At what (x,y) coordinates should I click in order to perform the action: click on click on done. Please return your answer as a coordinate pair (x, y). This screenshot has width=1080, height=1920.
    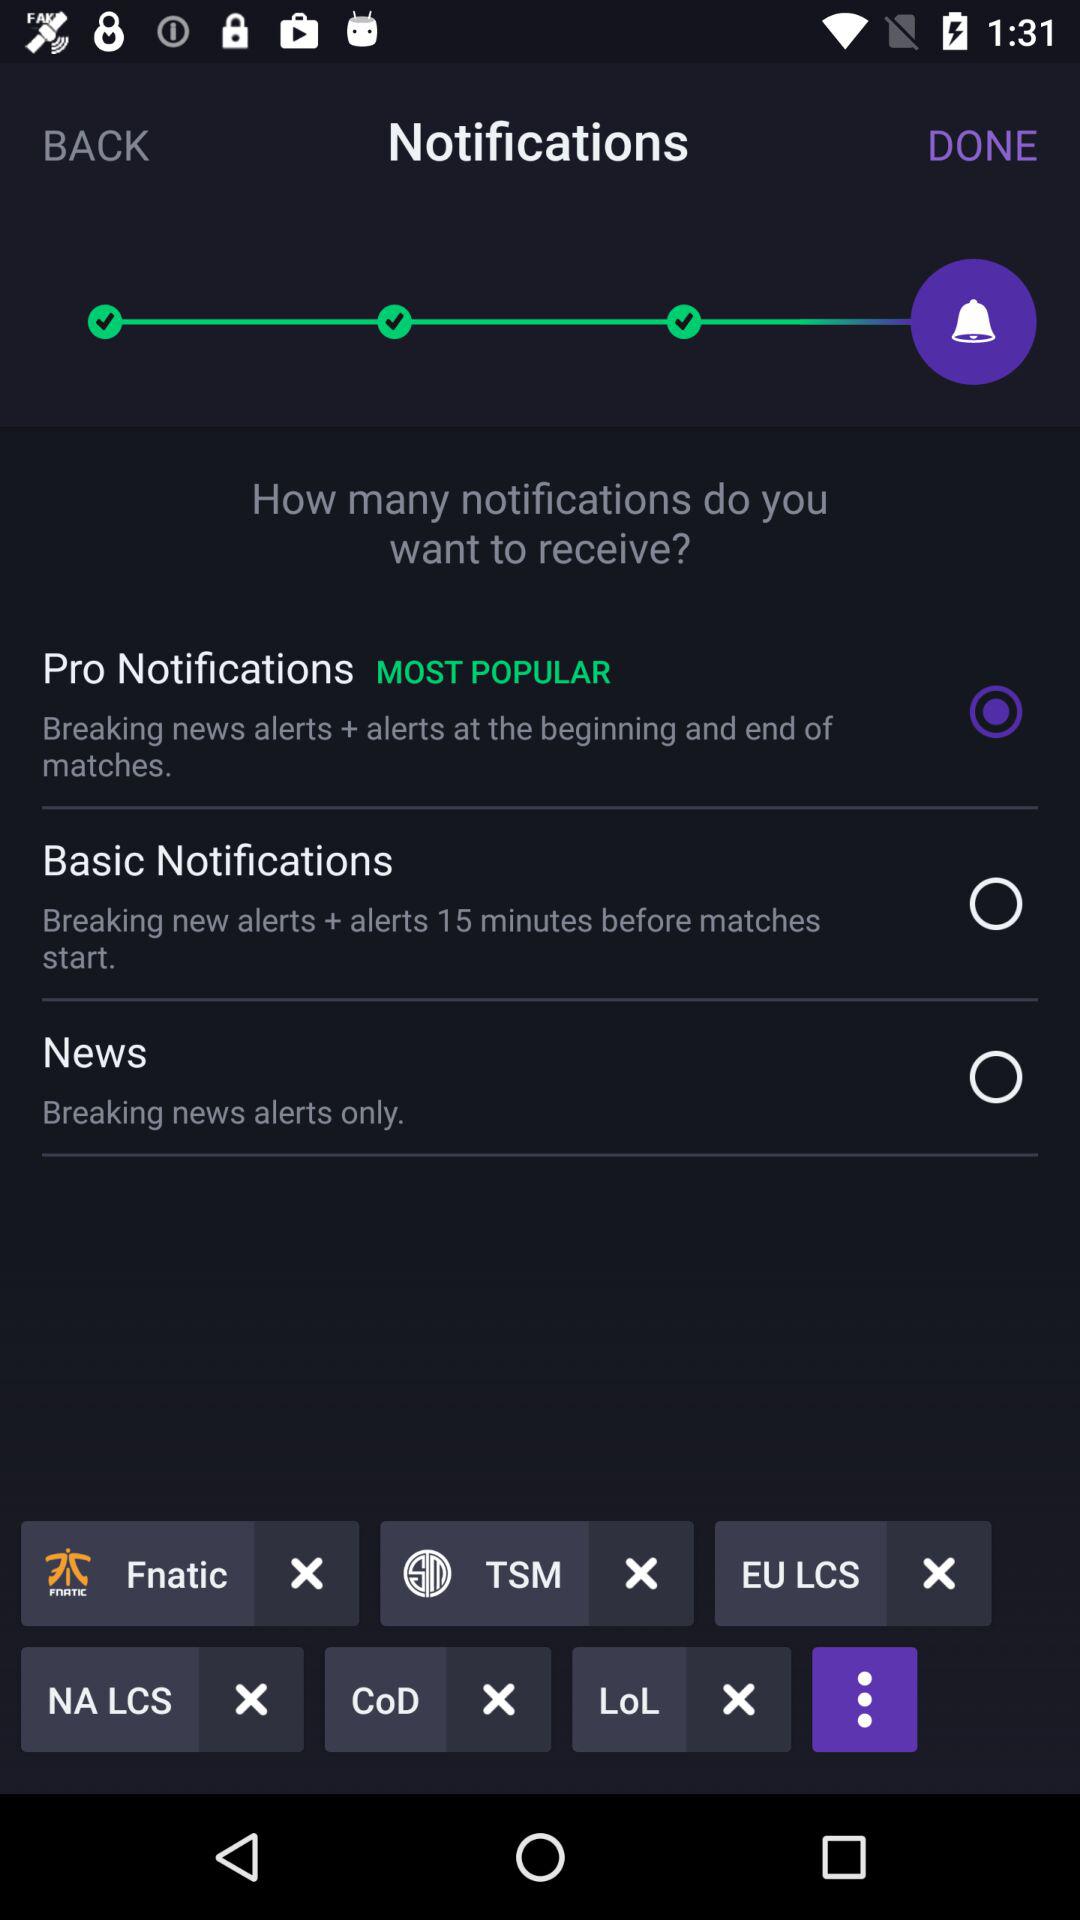
    Looking at the image, I should click on (982, 144).